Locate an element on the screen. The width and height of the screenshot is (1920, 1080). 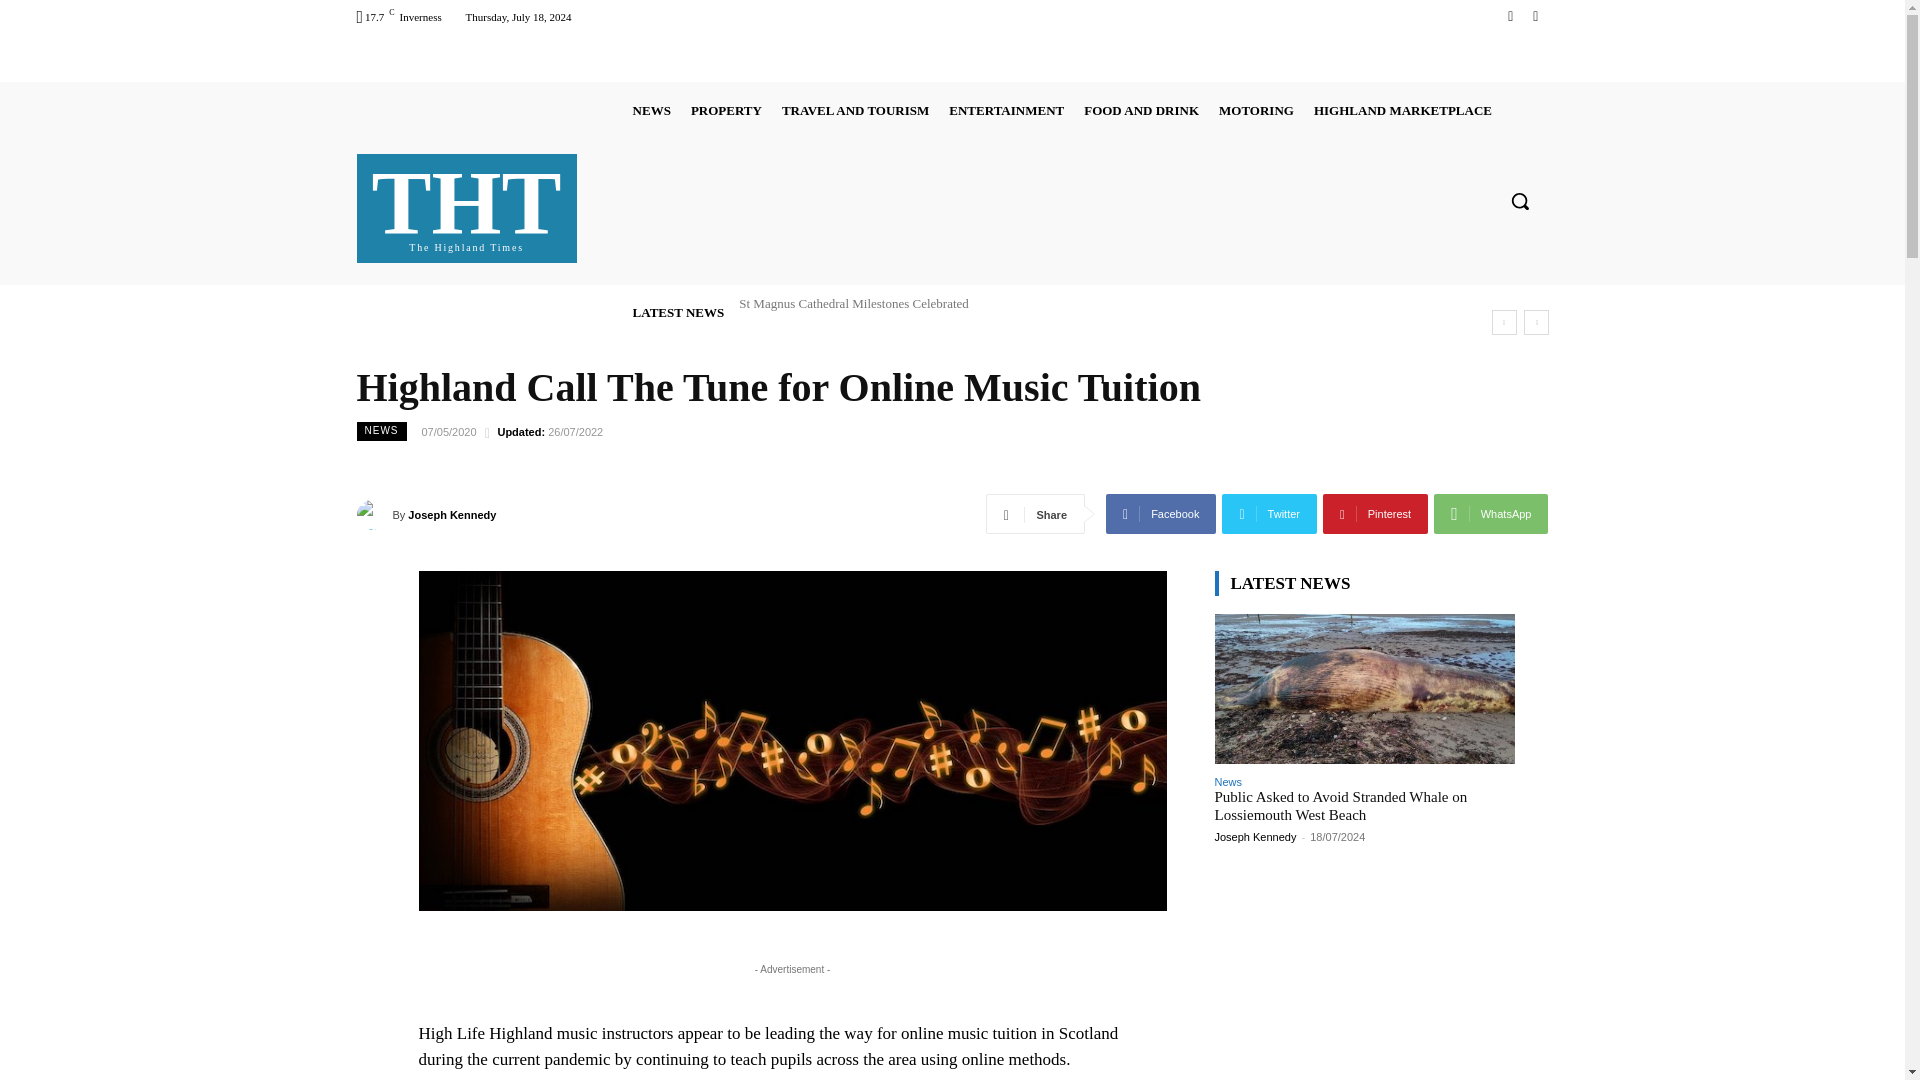
MOTORING is located at coordinates (1256, 110).